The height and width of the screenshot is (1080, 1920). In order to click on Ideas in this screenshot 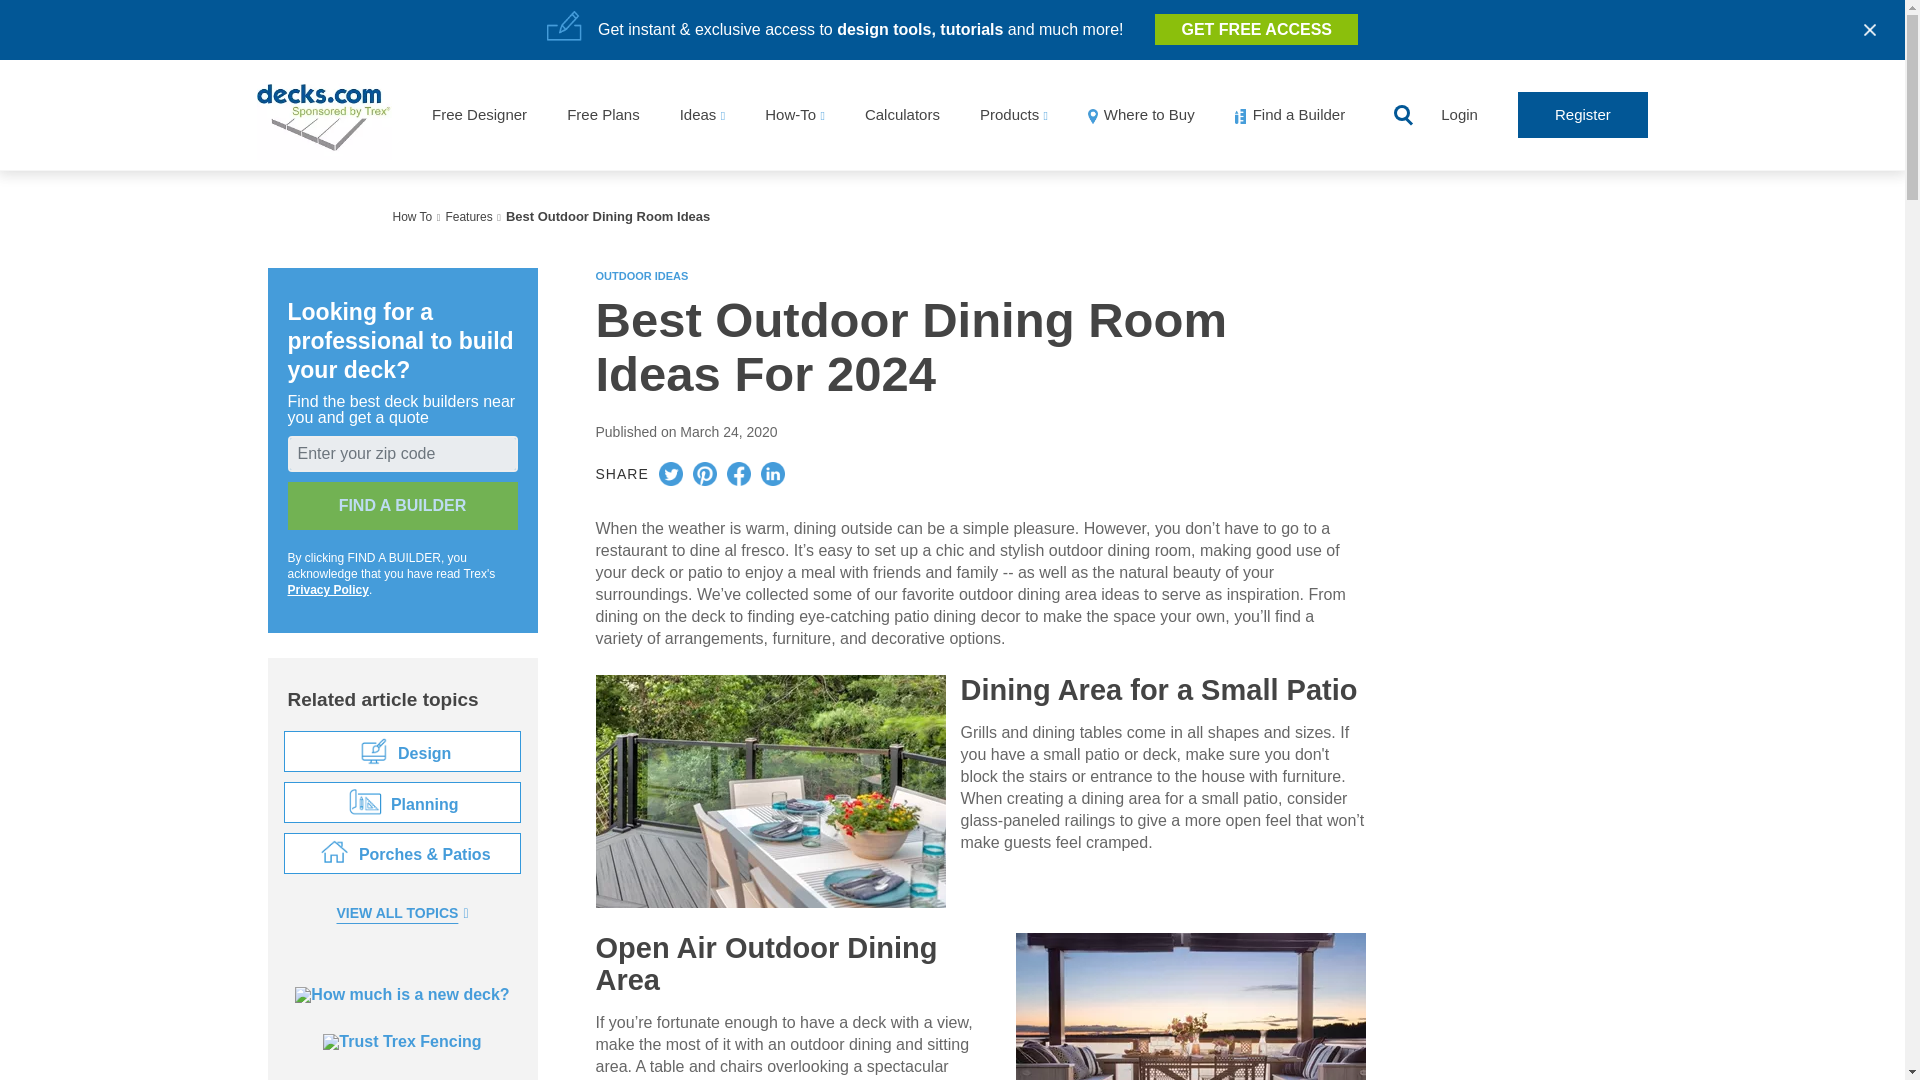, I will do `click(698, 114)`.